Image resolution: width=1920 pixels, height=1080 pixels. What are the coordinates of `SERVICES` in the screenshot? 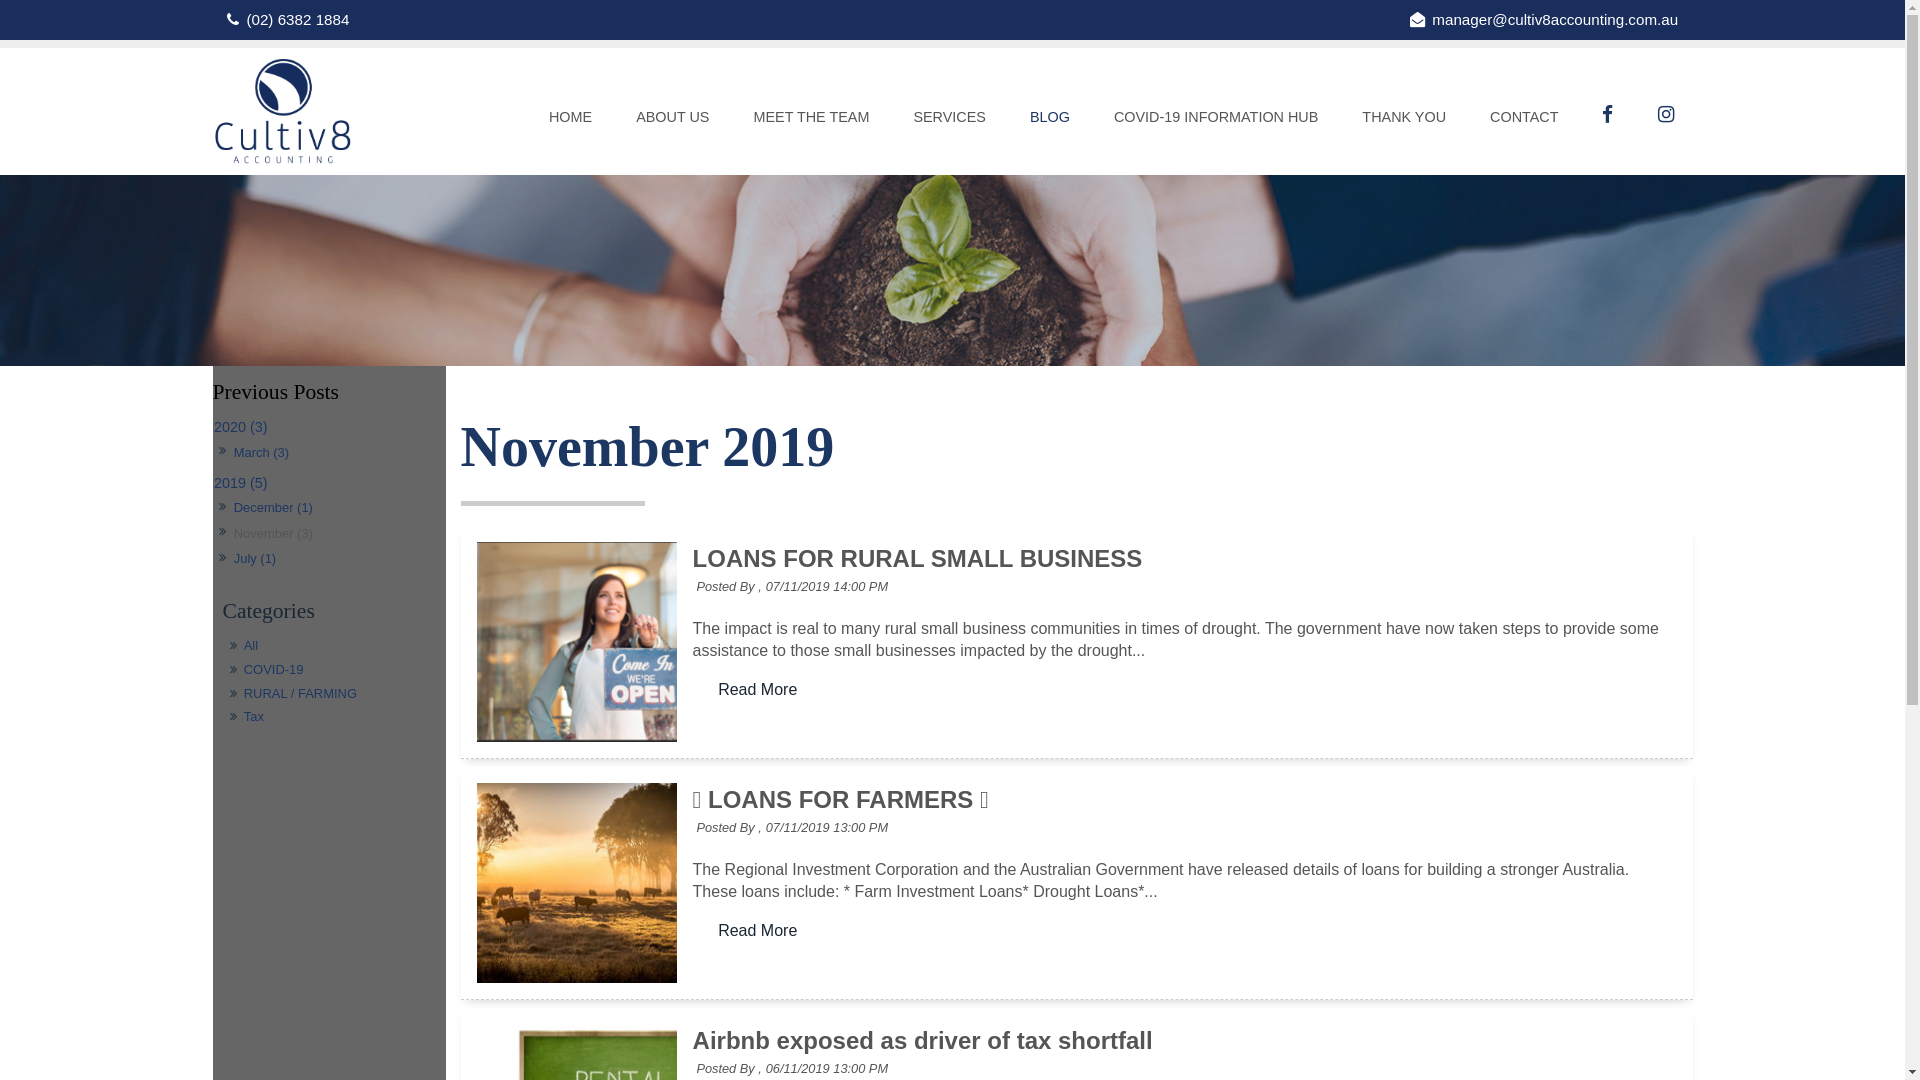 It's located at (950, 119).